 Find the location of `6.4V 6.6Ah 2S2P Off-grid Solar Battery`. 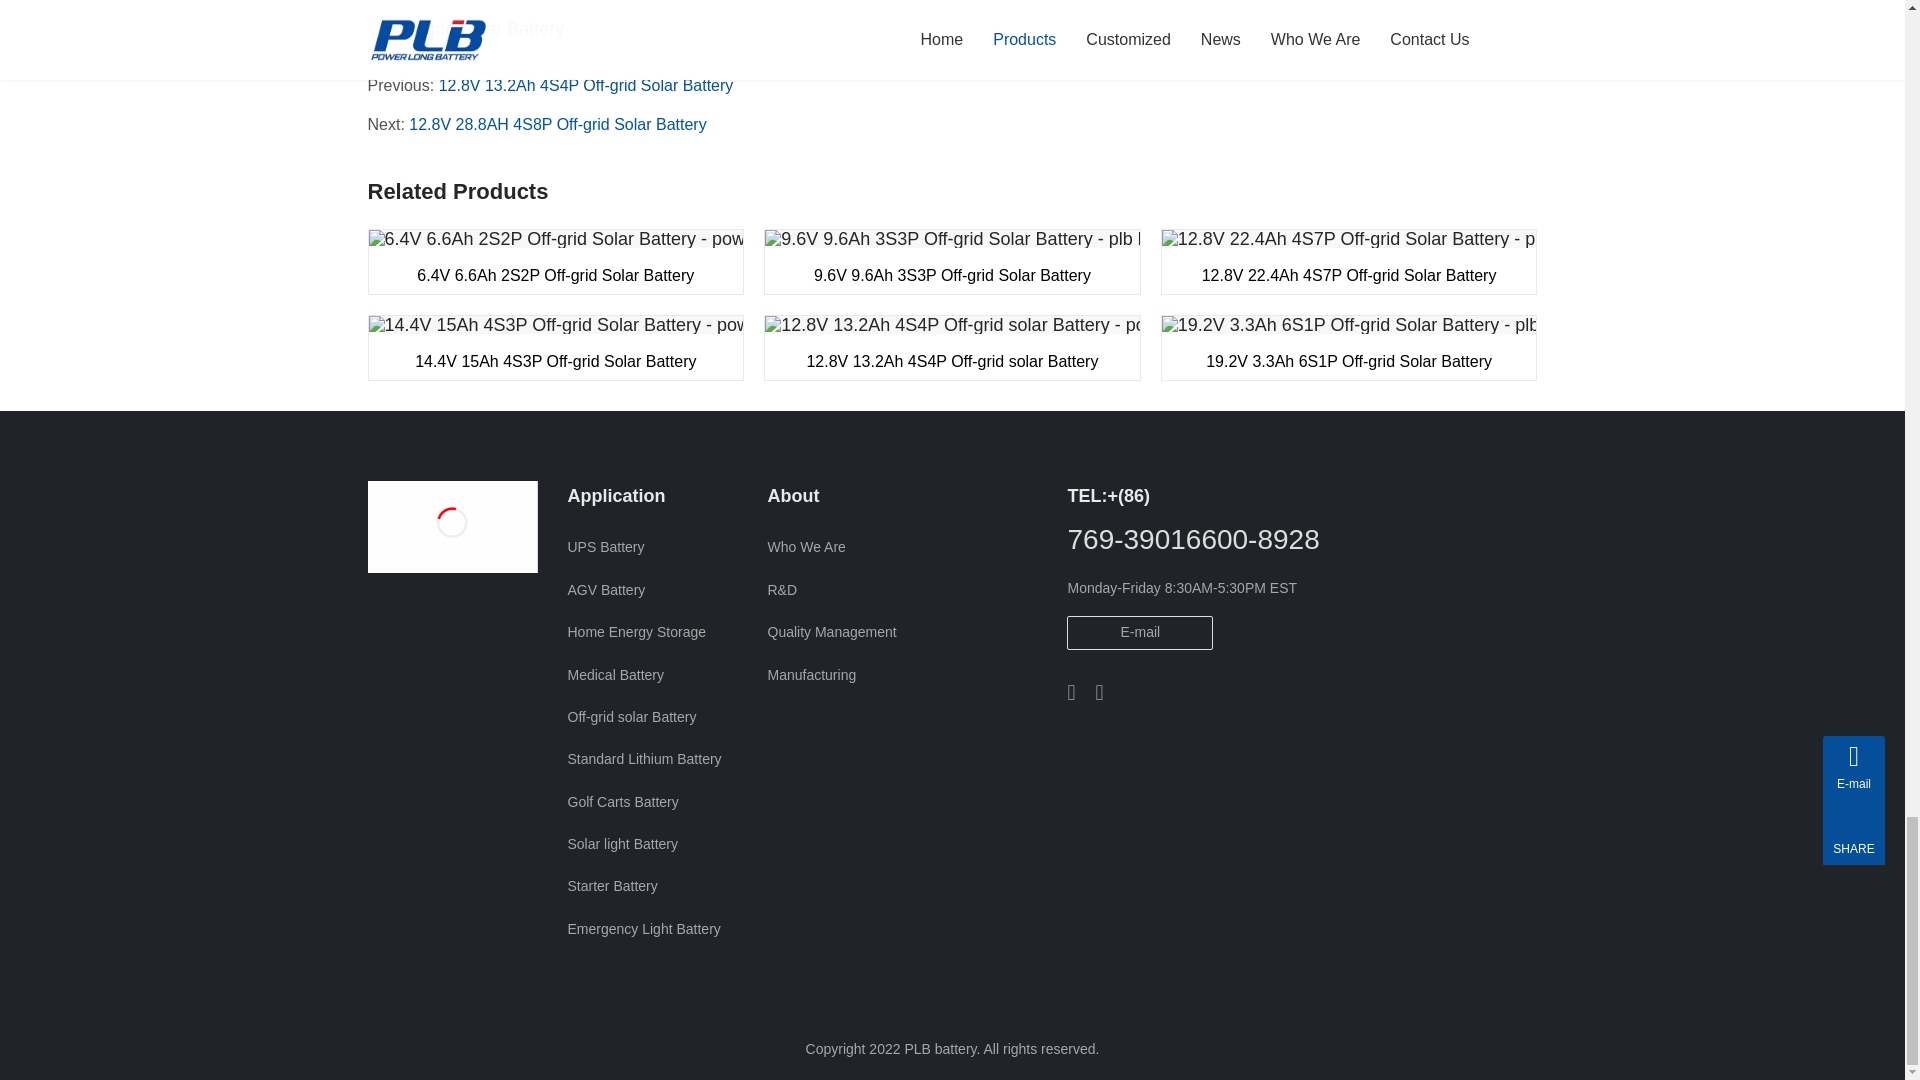

6.4V 6.6Ah 2S2P Off-grid Solar Battery is located at coordinates (556, 262).